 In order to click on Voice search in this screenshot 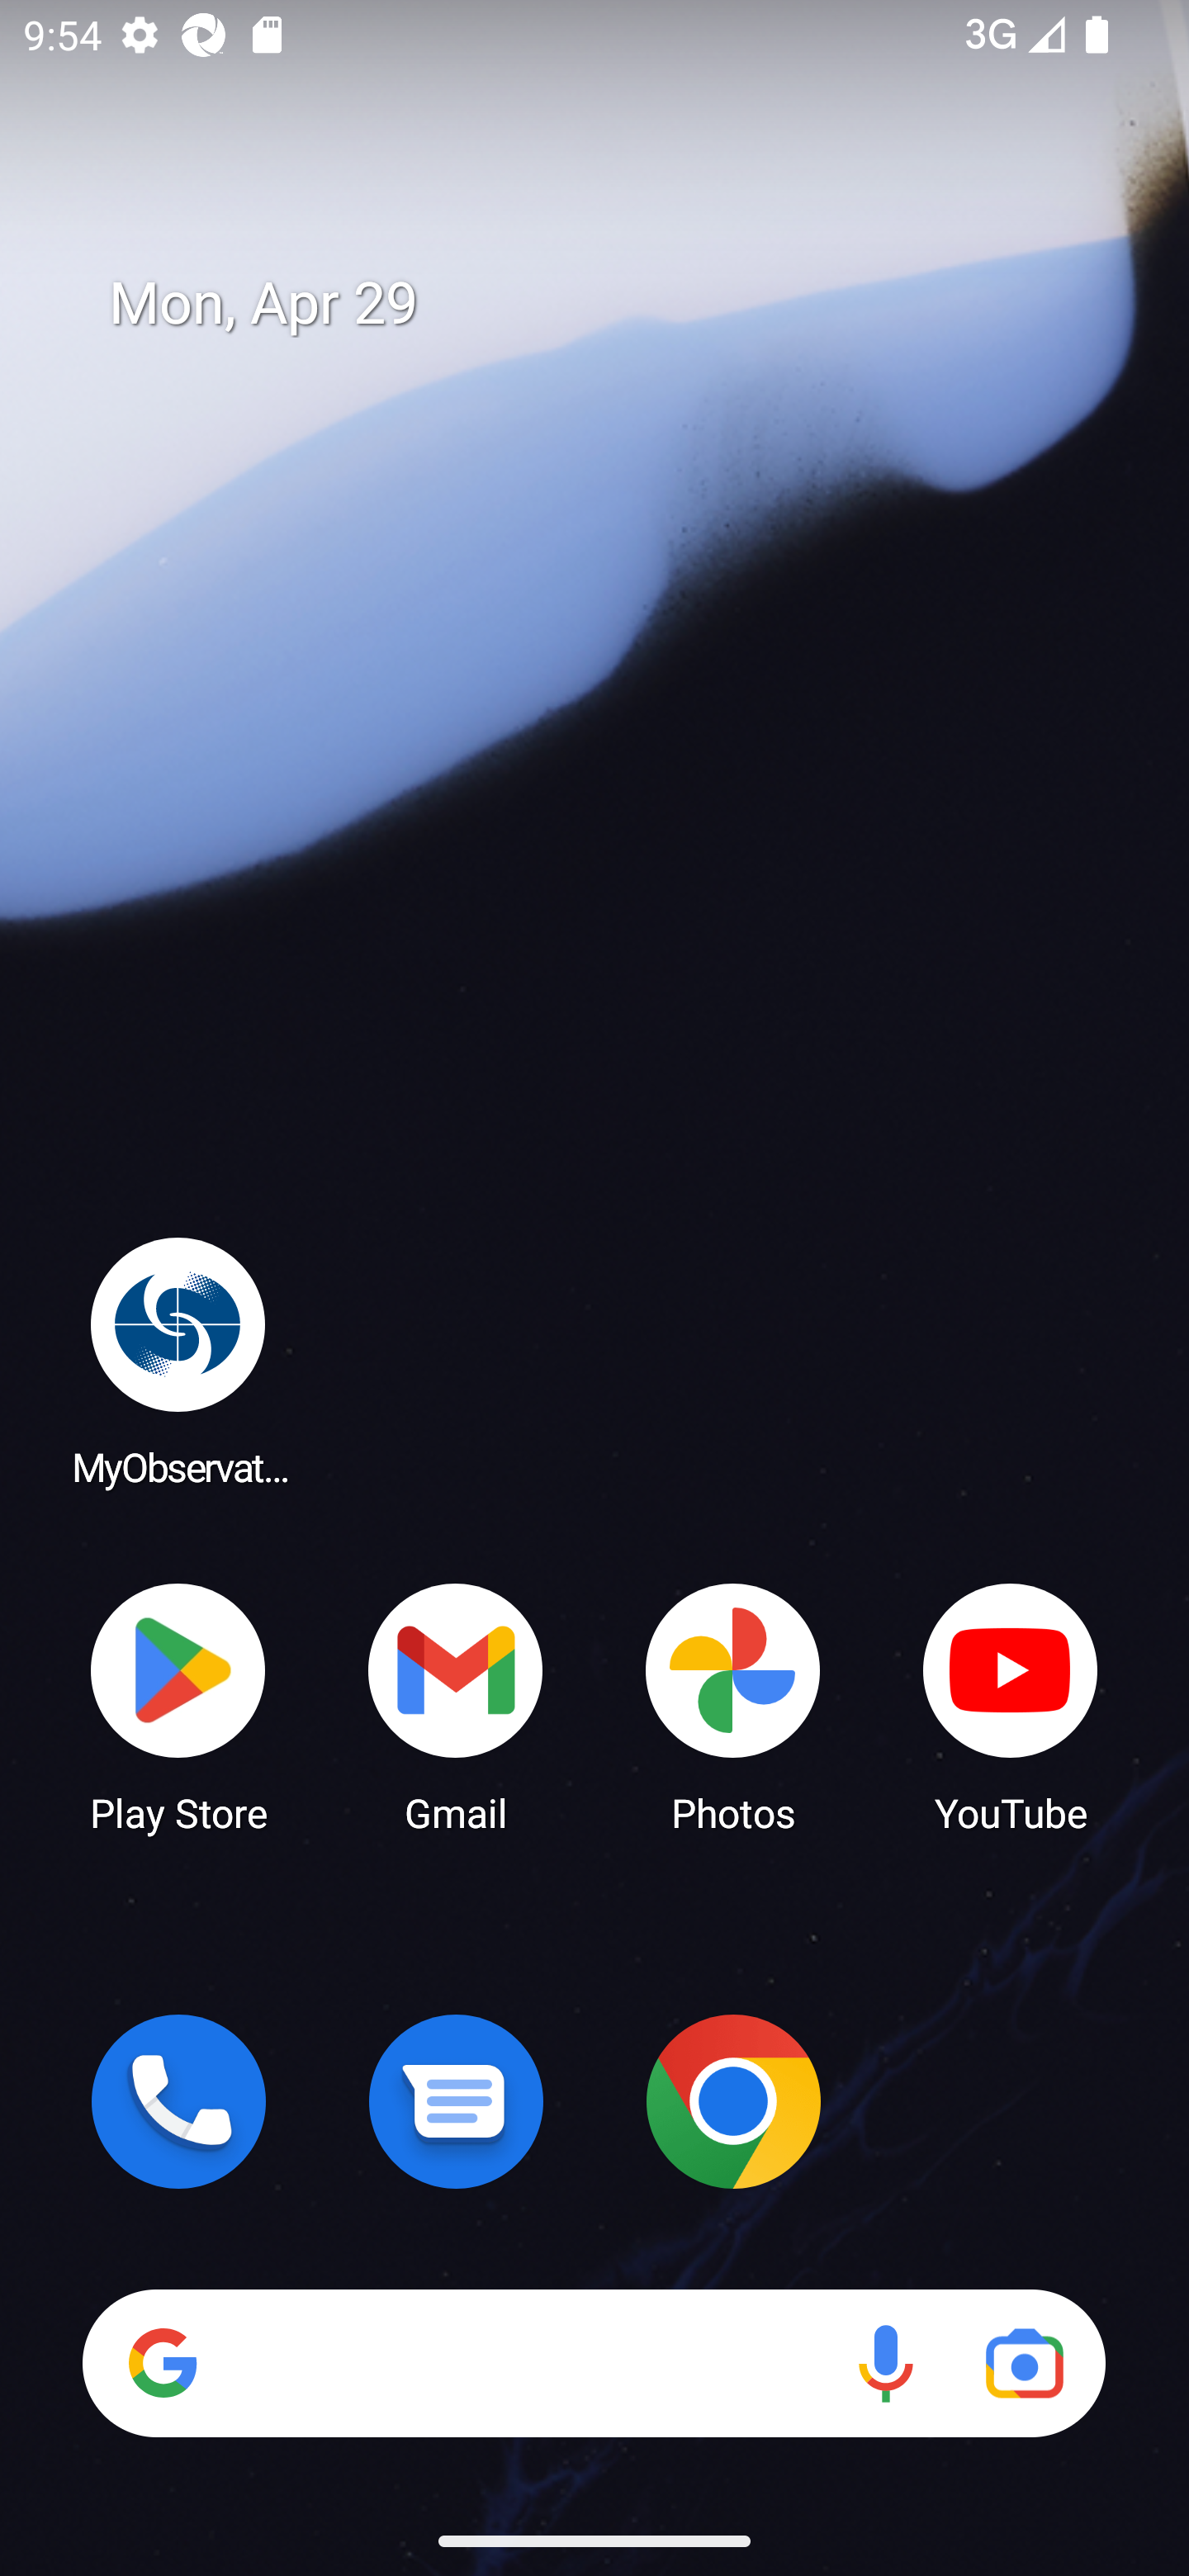, I will do `click(885, 2363)`.